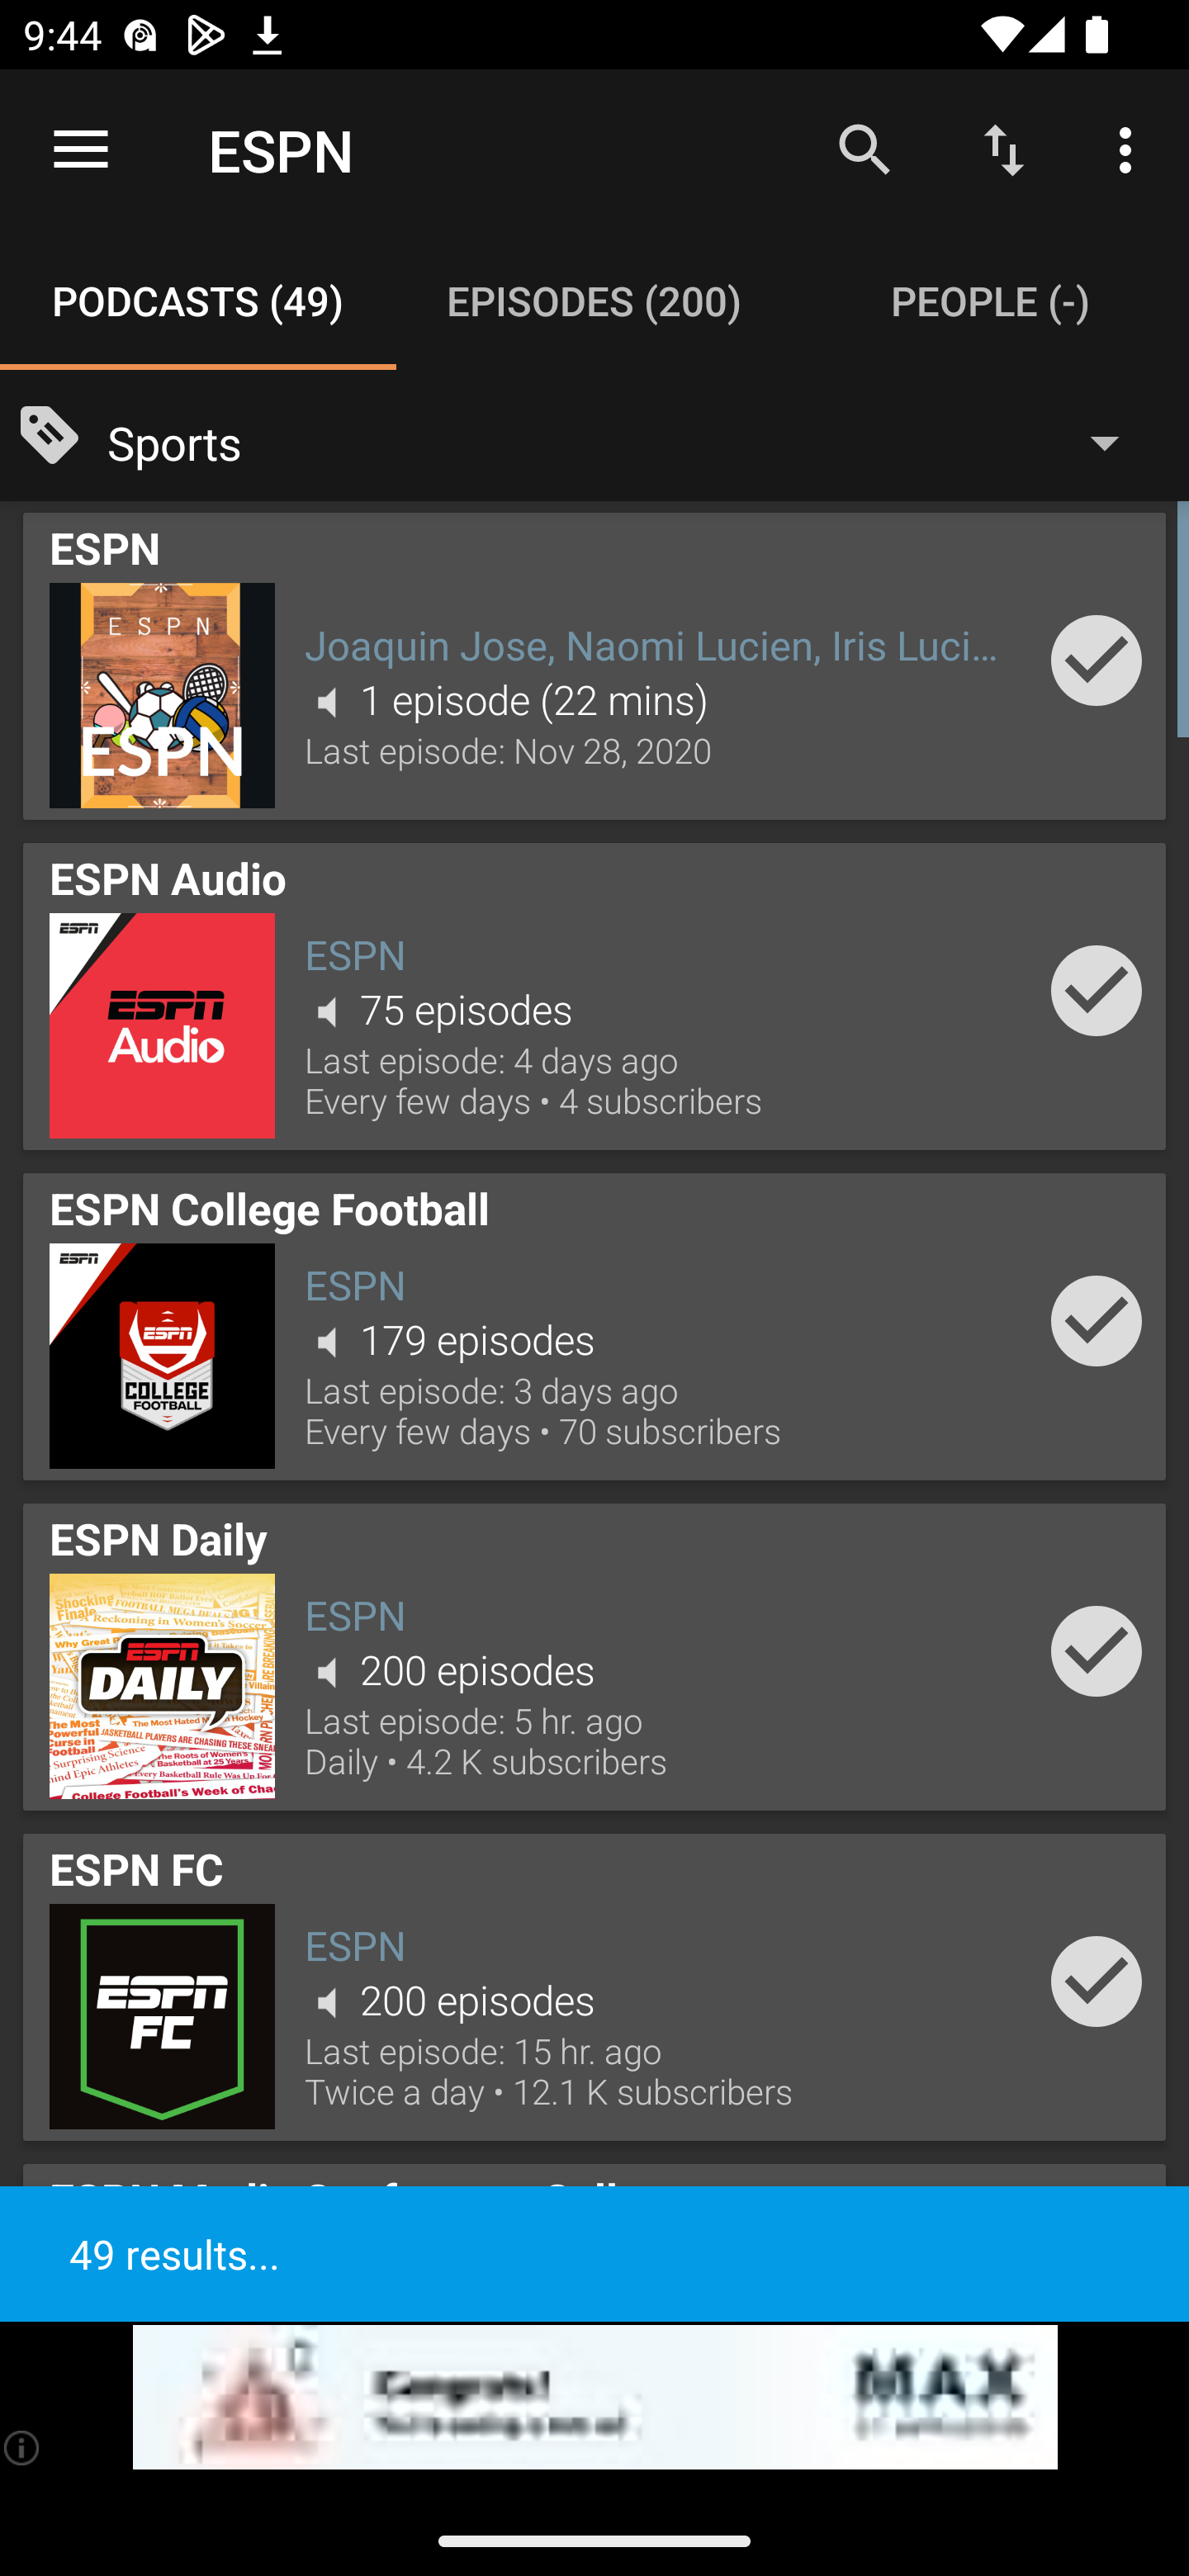 The image size is (1189, 2576). I want to click on Add, so click(1097, 1981).